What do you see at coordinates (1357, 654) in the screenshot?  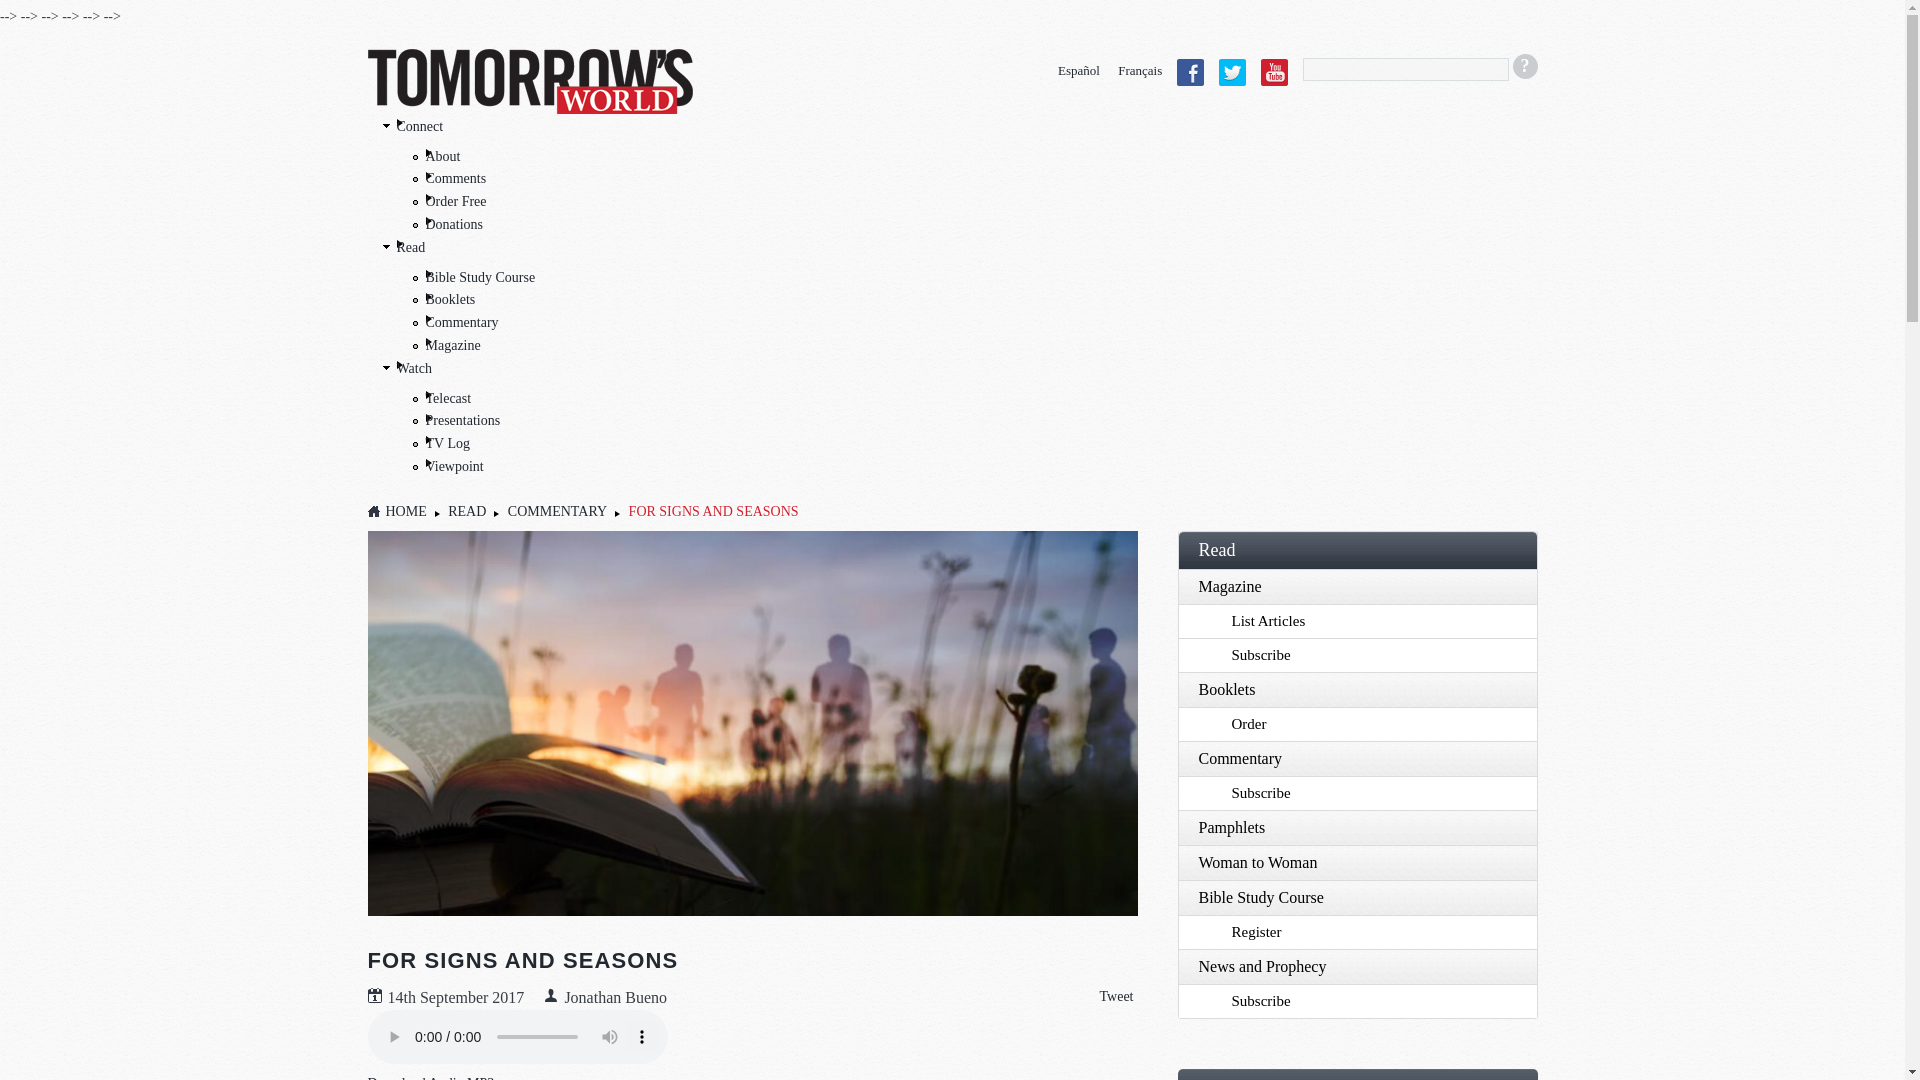 I see `Subscribe` at bounding box center [1357, 654].